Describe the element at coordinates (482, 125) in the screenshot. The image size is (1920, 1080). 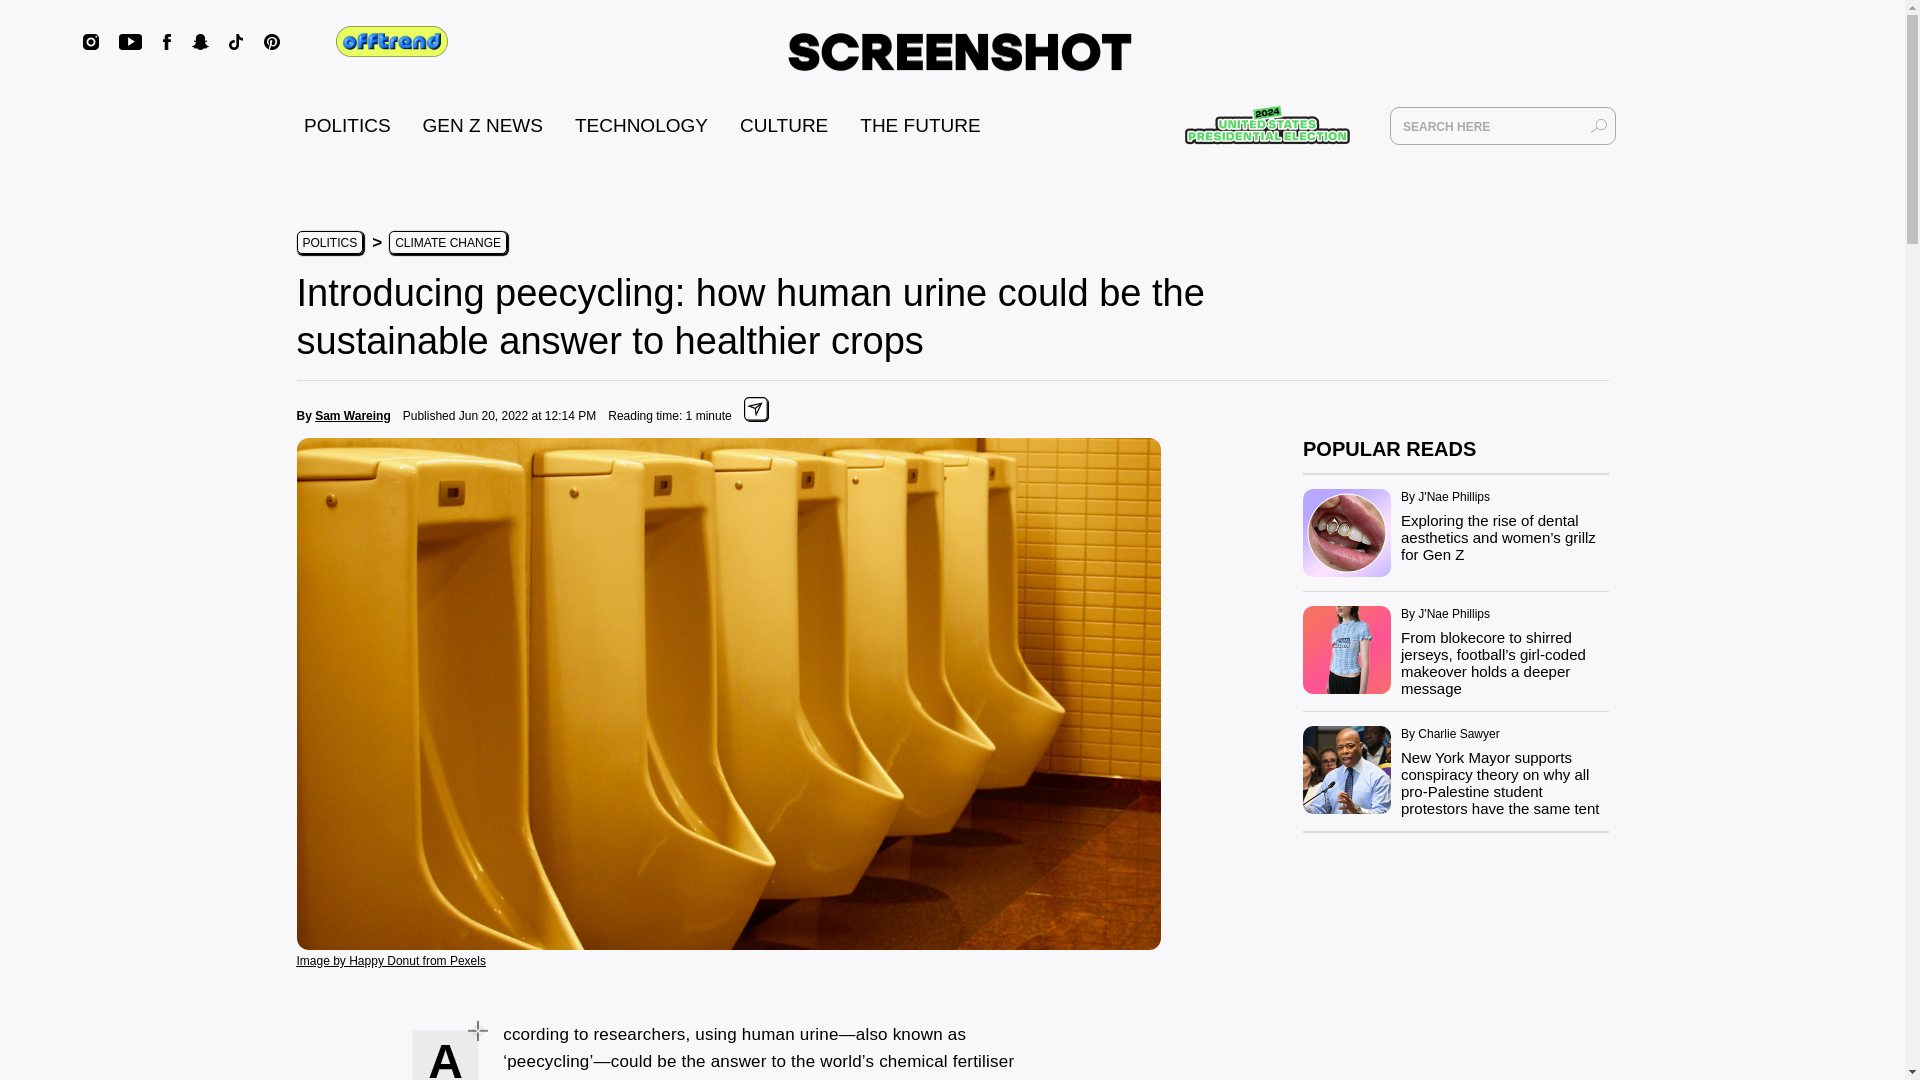
I see `GEN Z NEWS` at that location.